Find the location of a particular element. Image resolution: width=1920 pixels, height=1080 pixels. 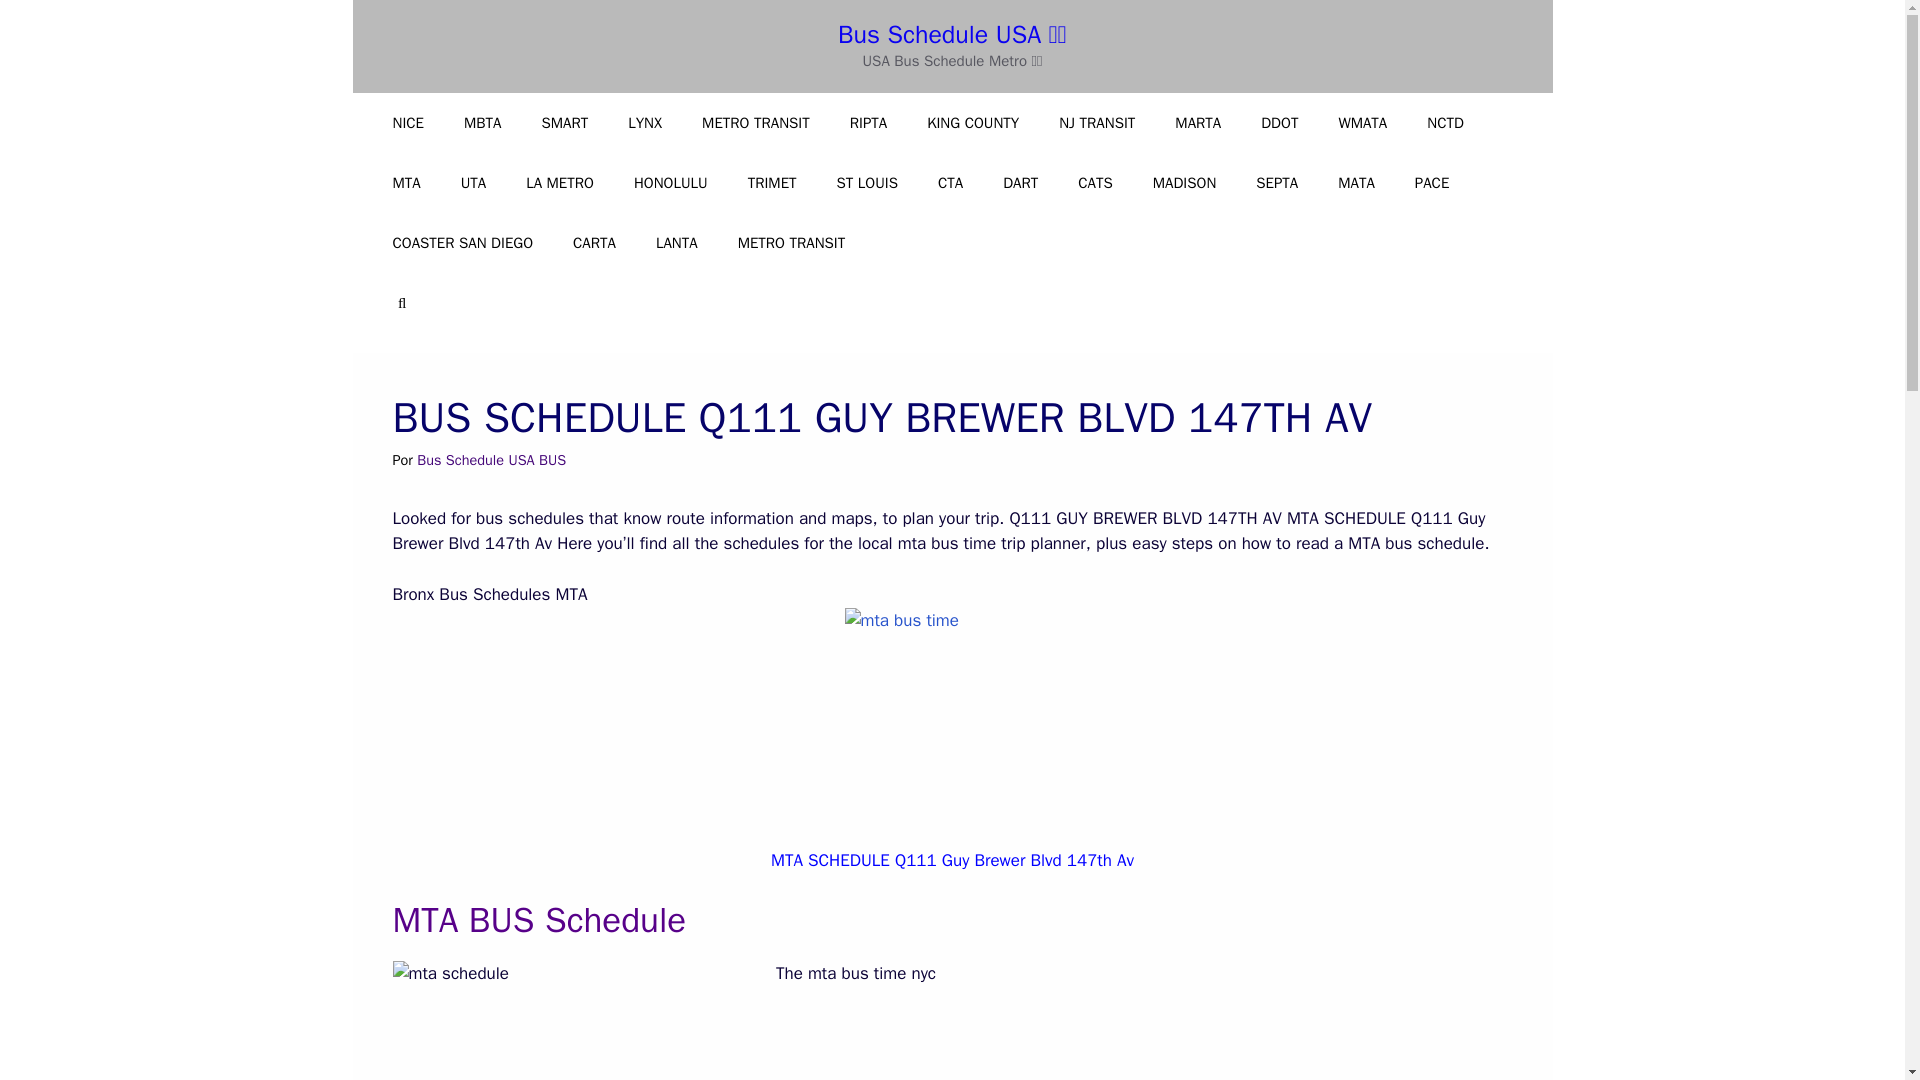

MATA is located at coordinates (1356, 182).